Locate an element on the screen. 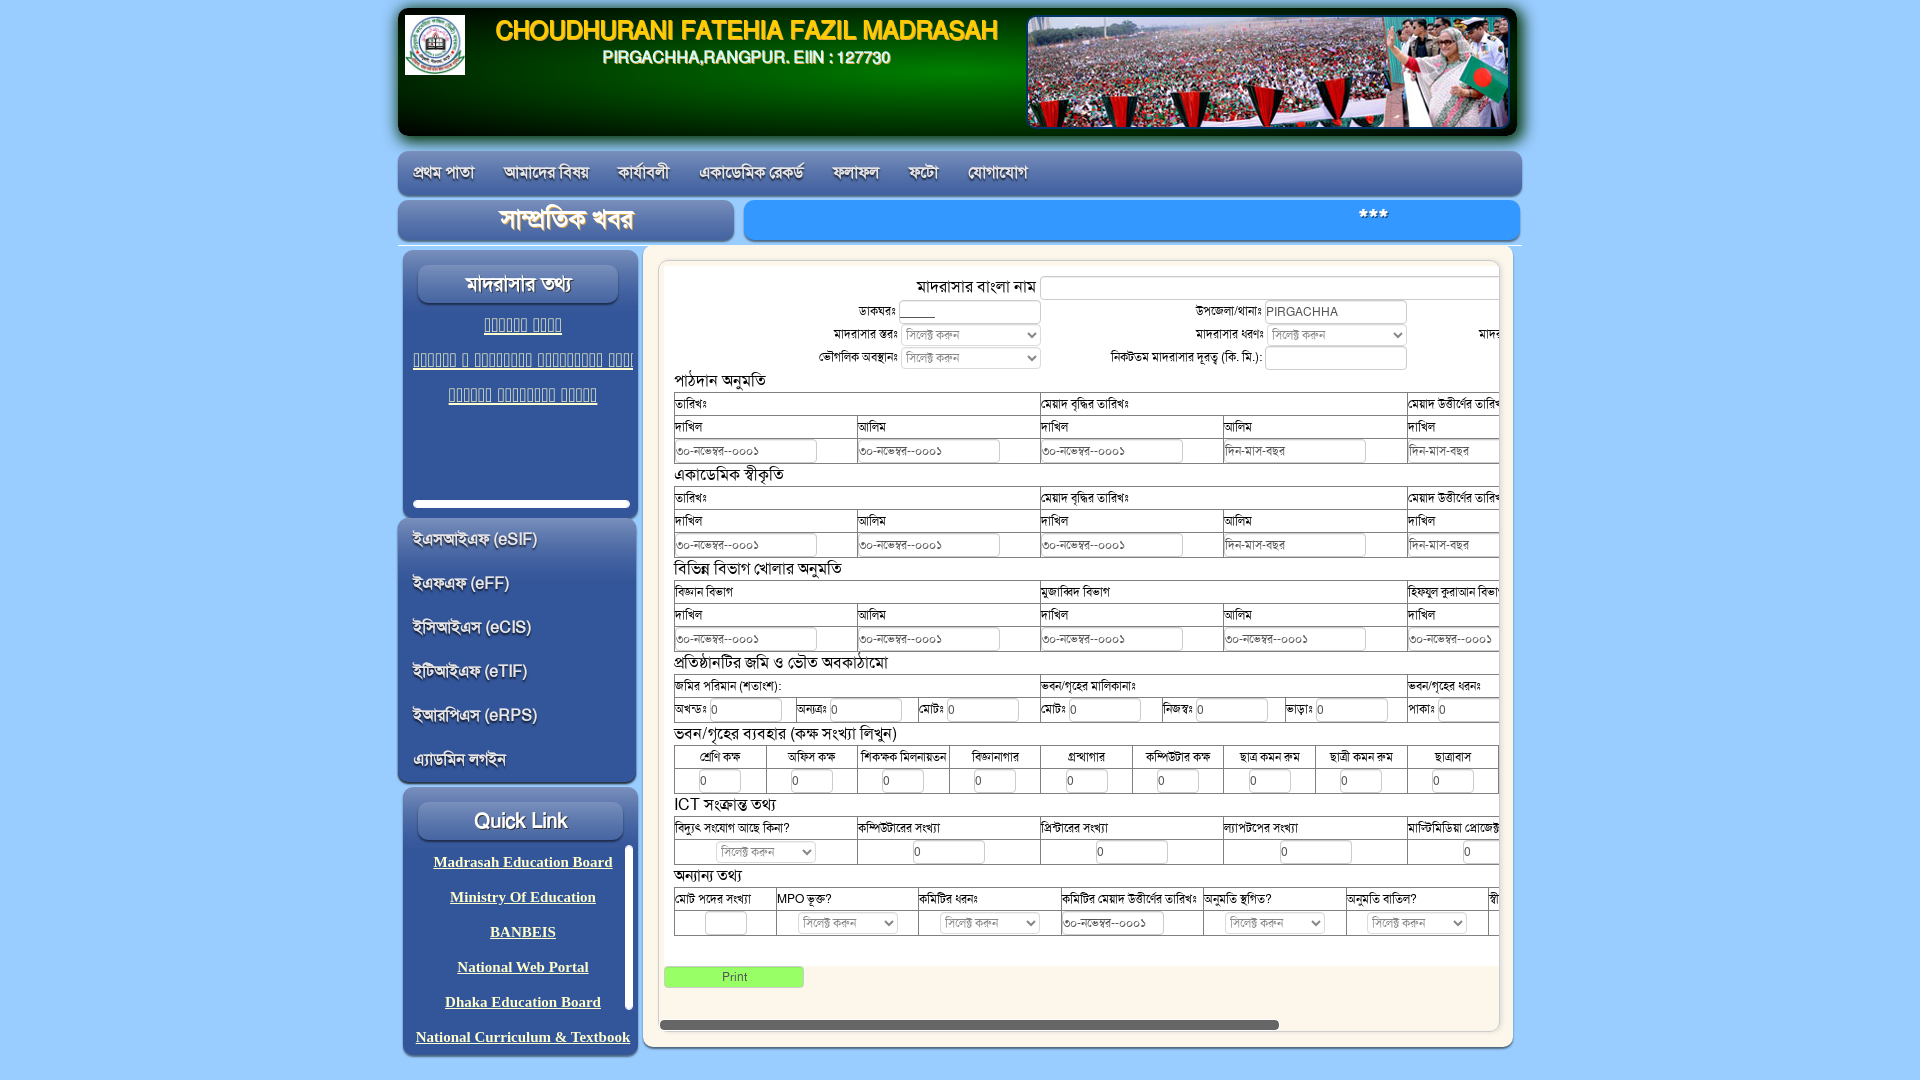 The width and height of the screenshot is (1920, 1080). Print is located at coordinates (734, 977).